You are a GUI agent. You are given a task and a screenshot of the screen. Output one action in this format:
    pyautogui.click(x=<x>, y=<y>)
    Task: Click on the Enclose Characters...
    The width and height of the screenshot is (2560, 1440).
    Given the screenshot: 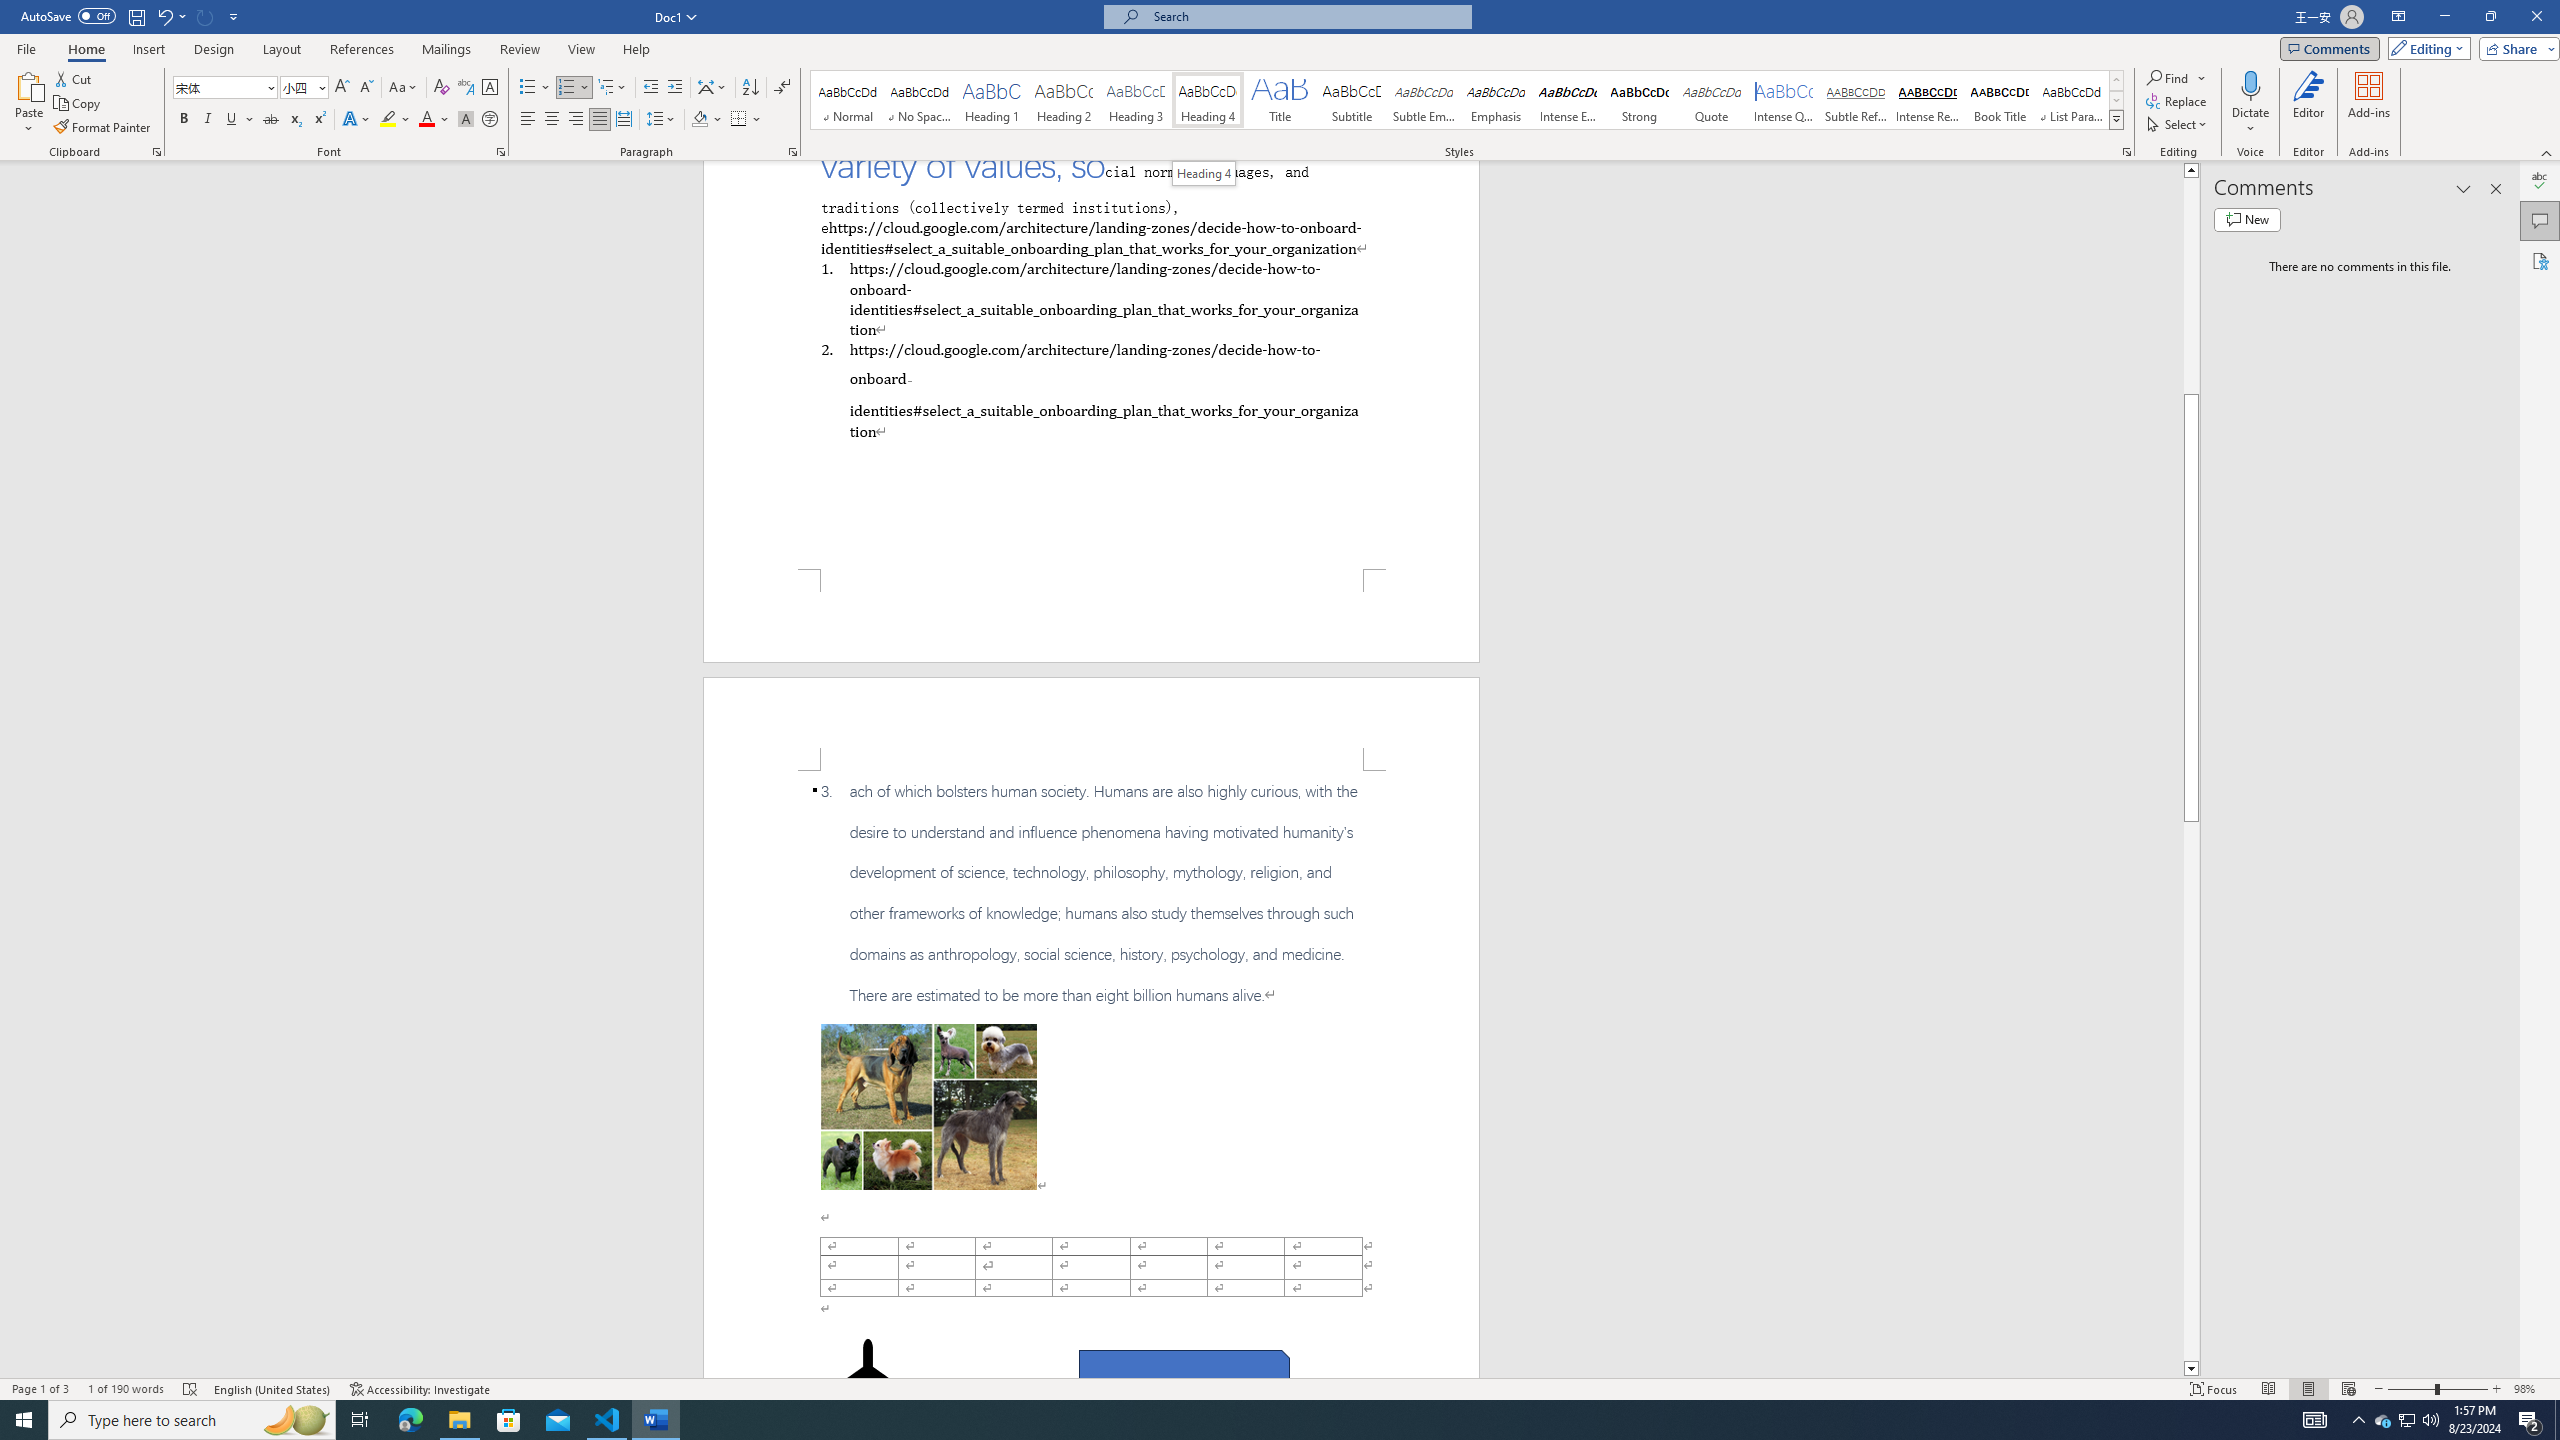 What is the action you would take?
    pyautogui.click(x=490, y=120)
    